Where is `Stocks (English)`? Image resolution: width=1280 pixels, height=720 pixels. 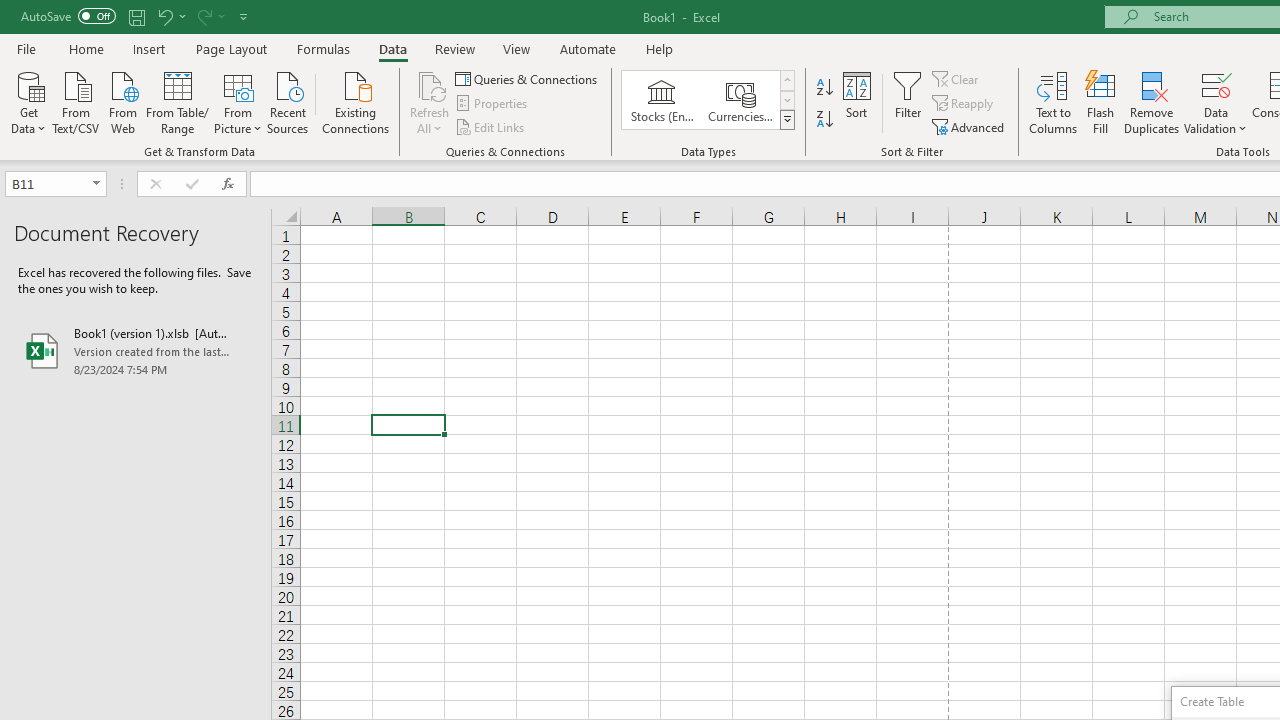 Stocks (English) is located at coordinates (662, 100).